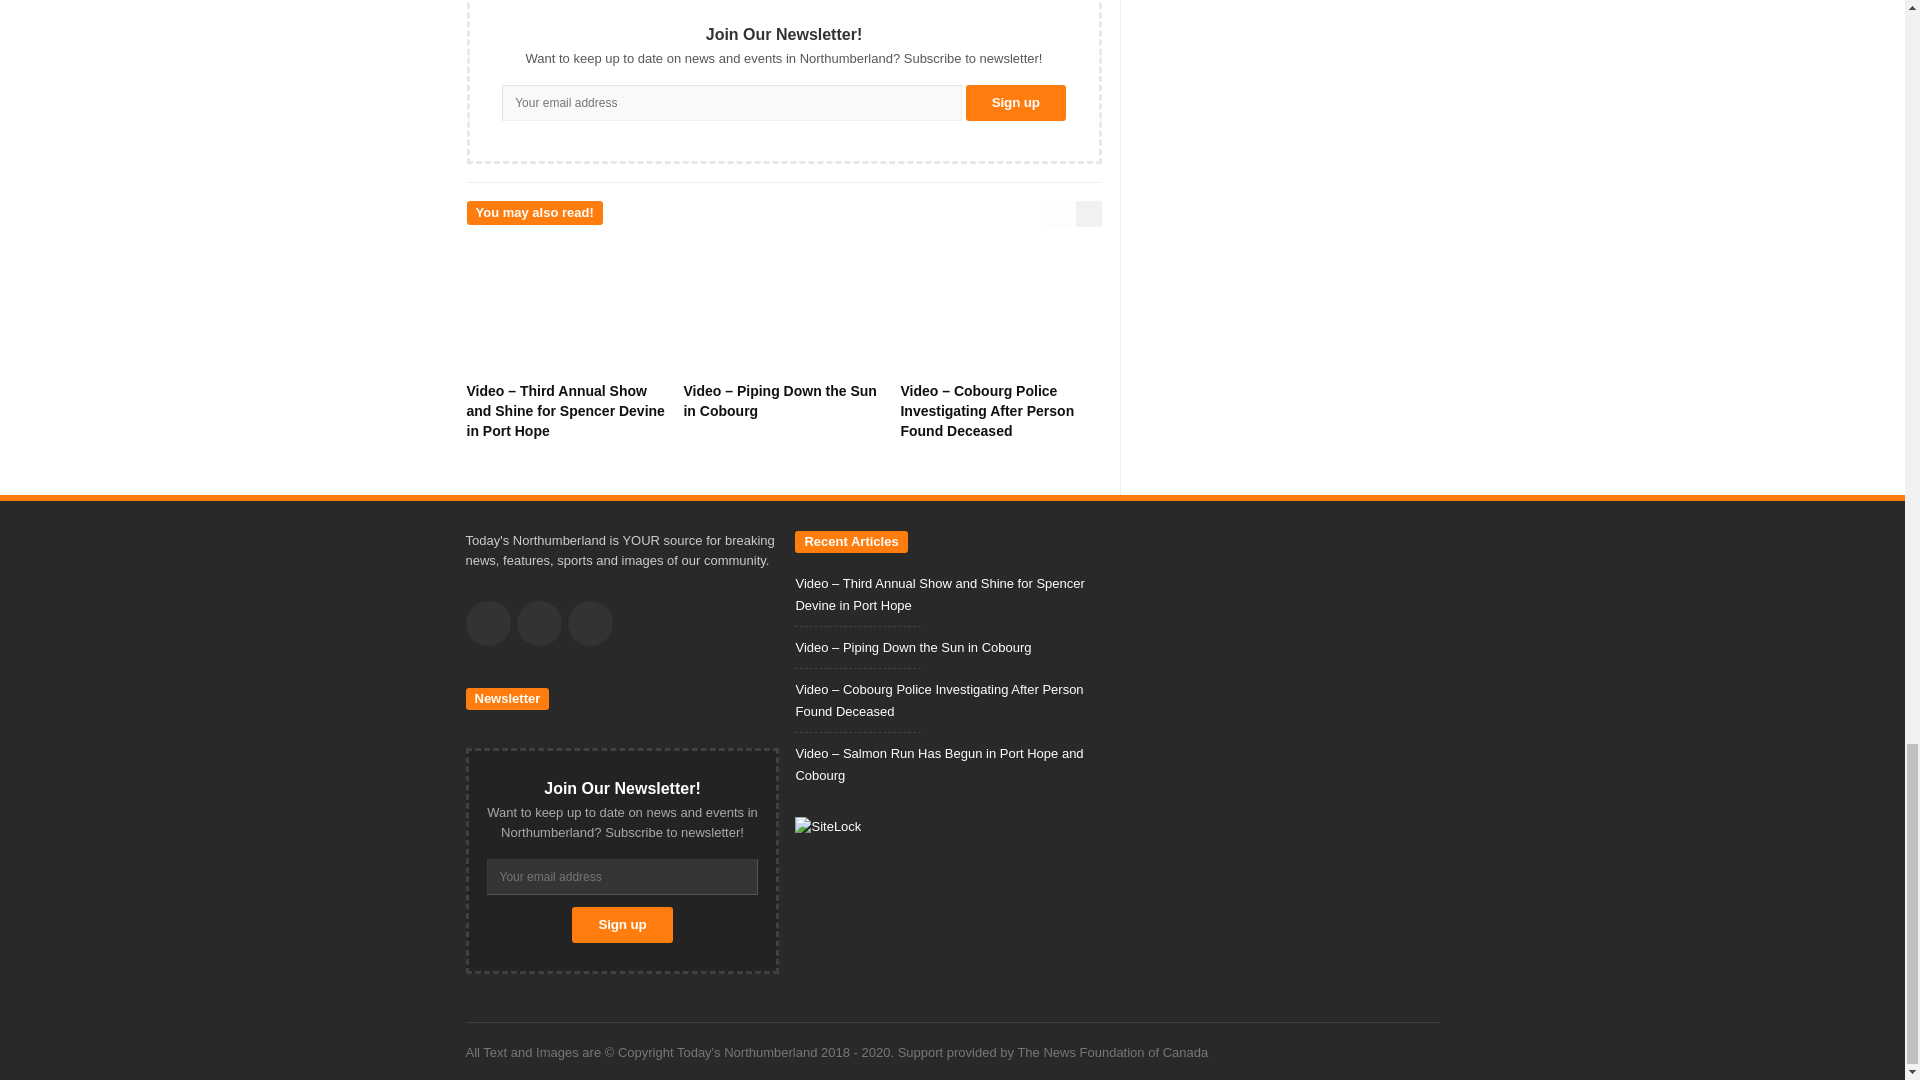 This screenshot has height=1080, width=1920. What do you see at coordinates (538, 622) in the screenshot?
I see `Twitter` at bounding box center [538, 622].